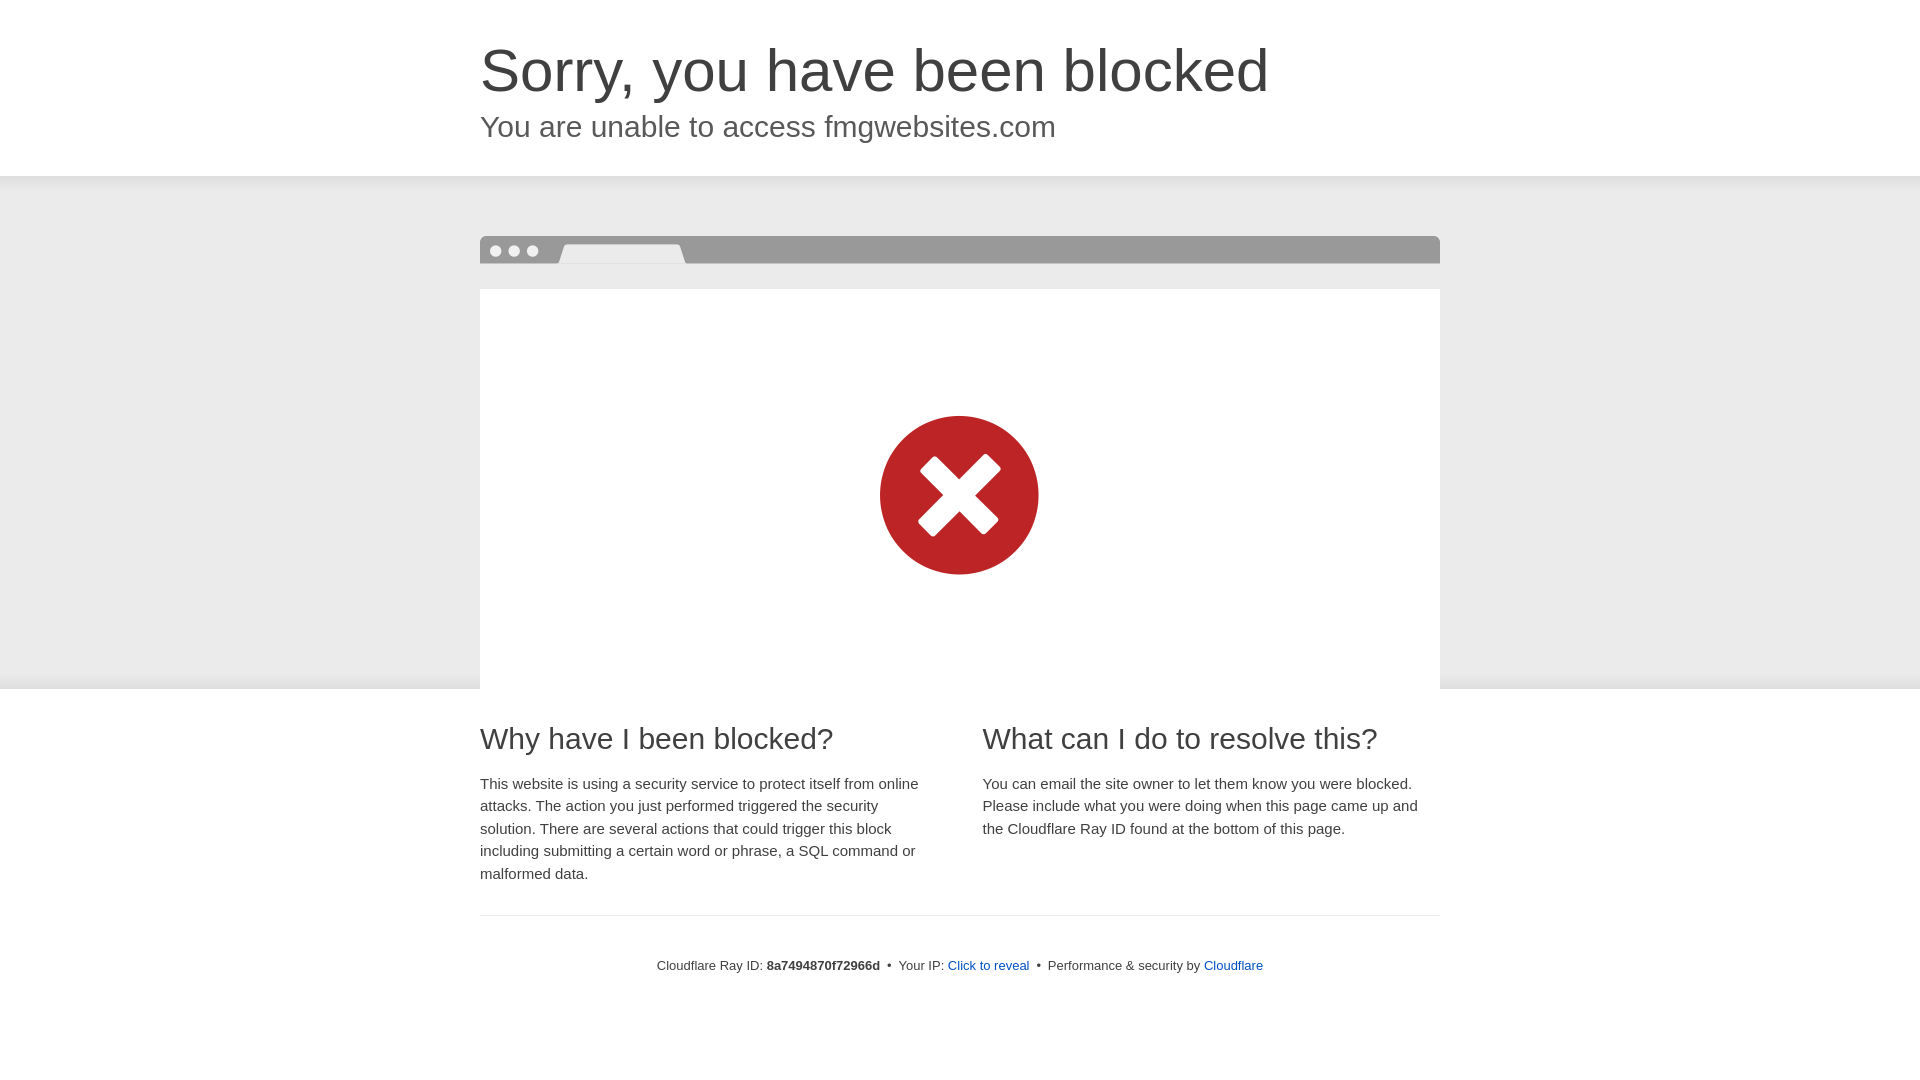 Image resolution: width=1920 pixels, height=1080 pixels. Describe the element at coordinates (1233, 965) in the screenshot. I see `Cloudflare` at that location.